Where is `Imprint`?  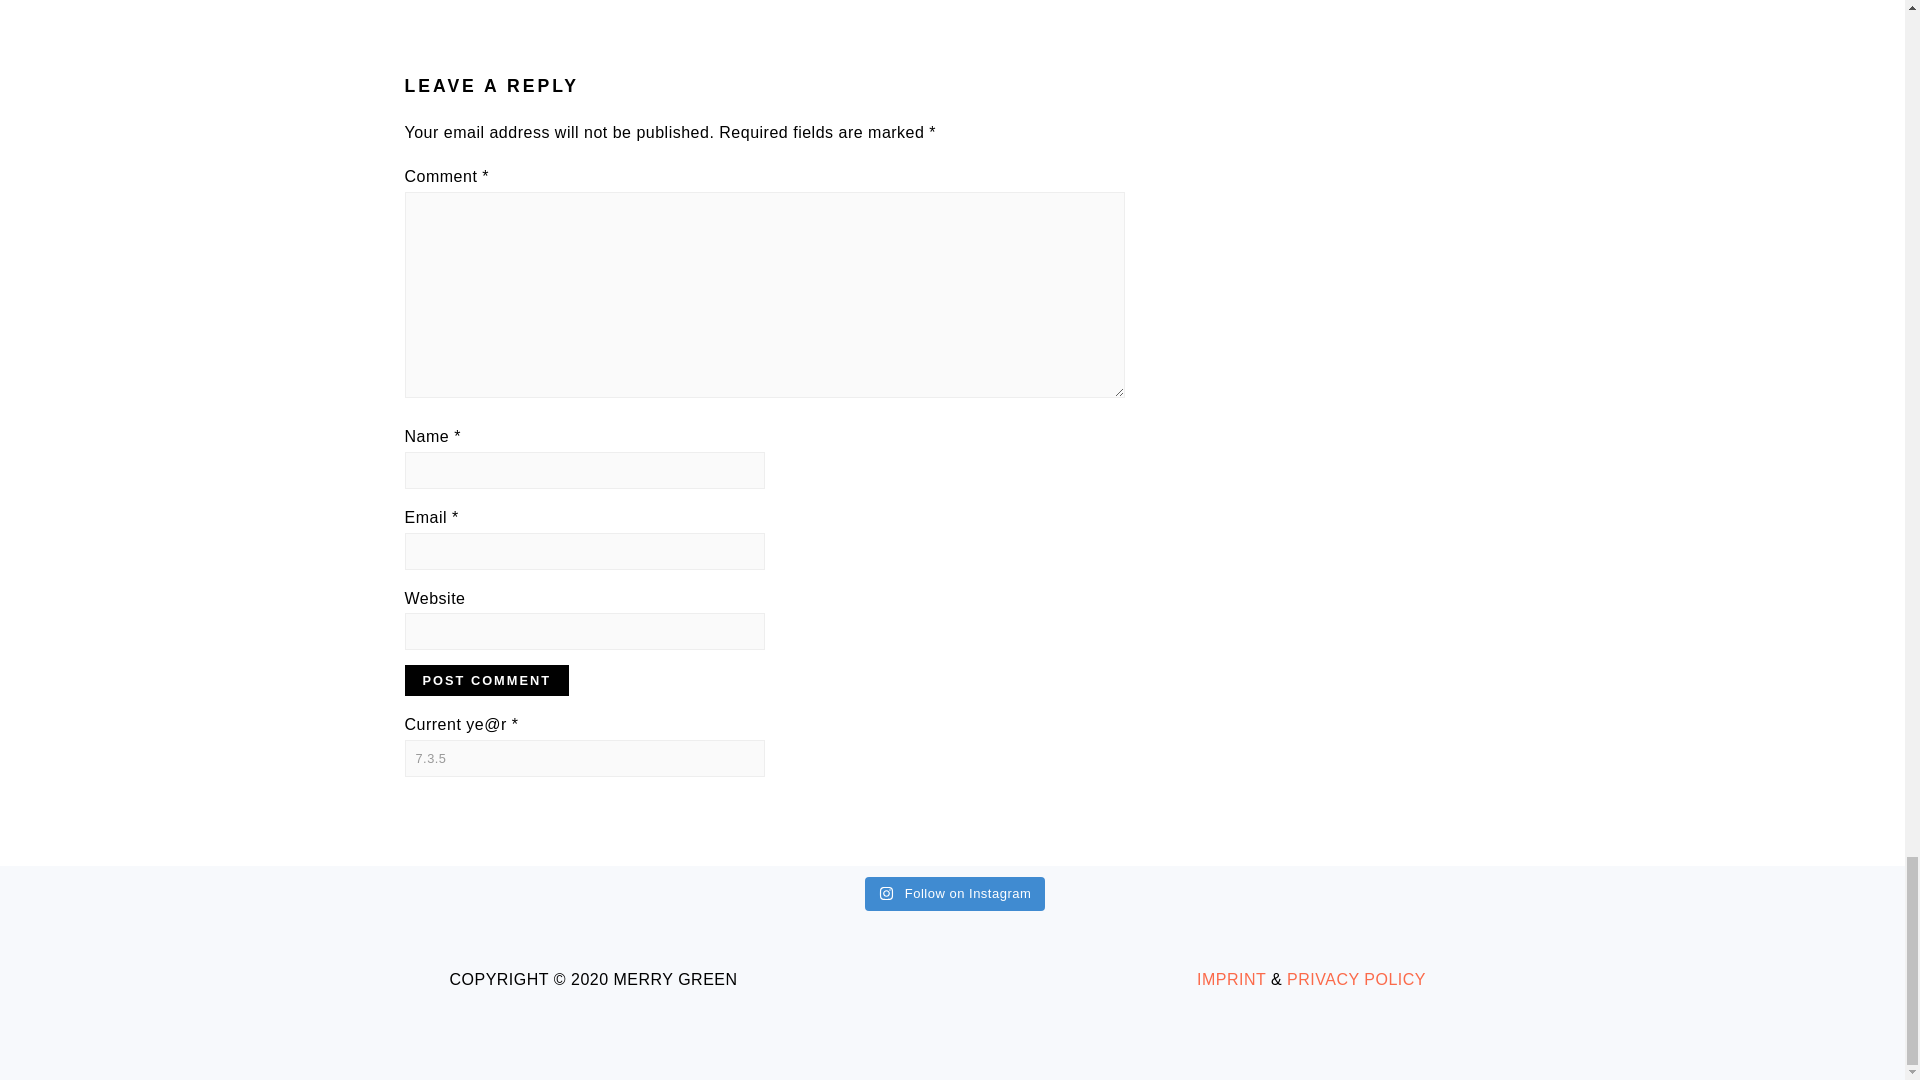 Imprint is located at coordinates (1230, 979).